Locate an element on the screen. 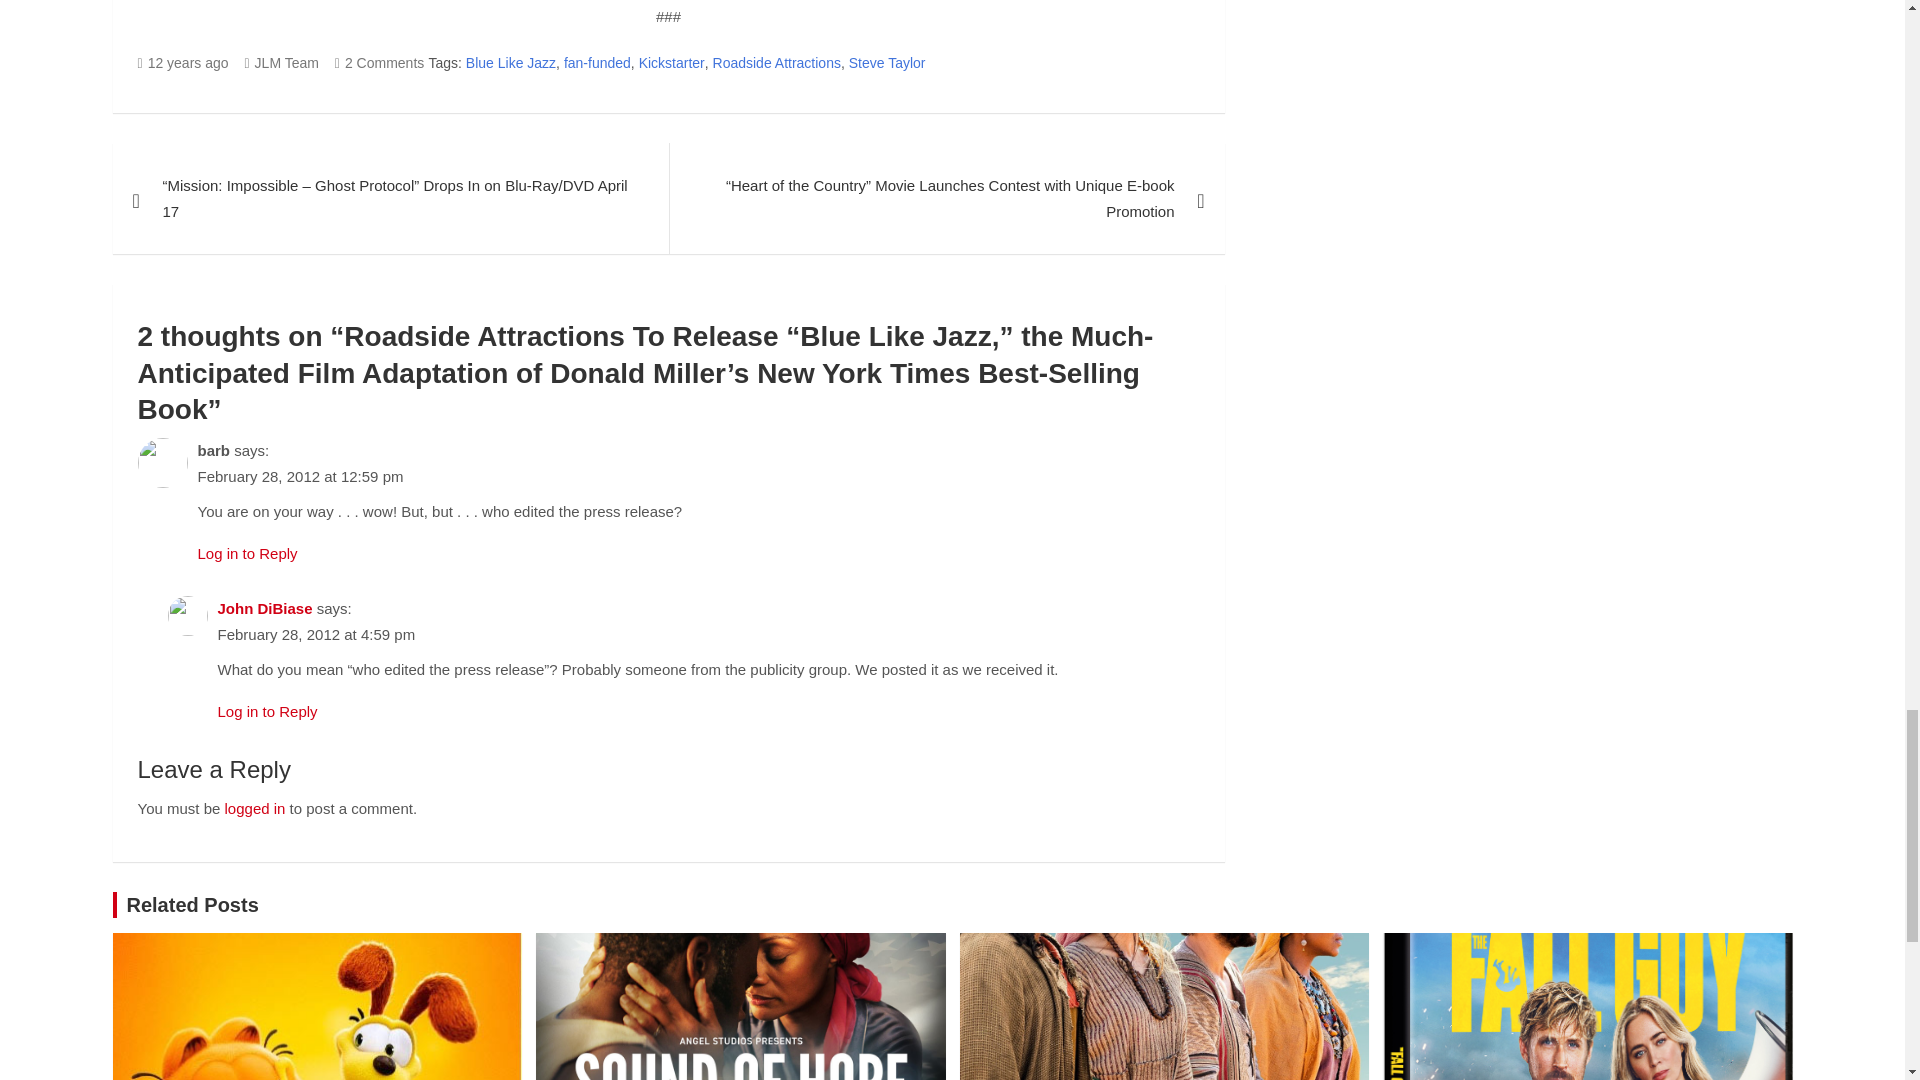 This screenshot has height=1080, width=1920. Log in to Reply is located at coordinates (247, 553).